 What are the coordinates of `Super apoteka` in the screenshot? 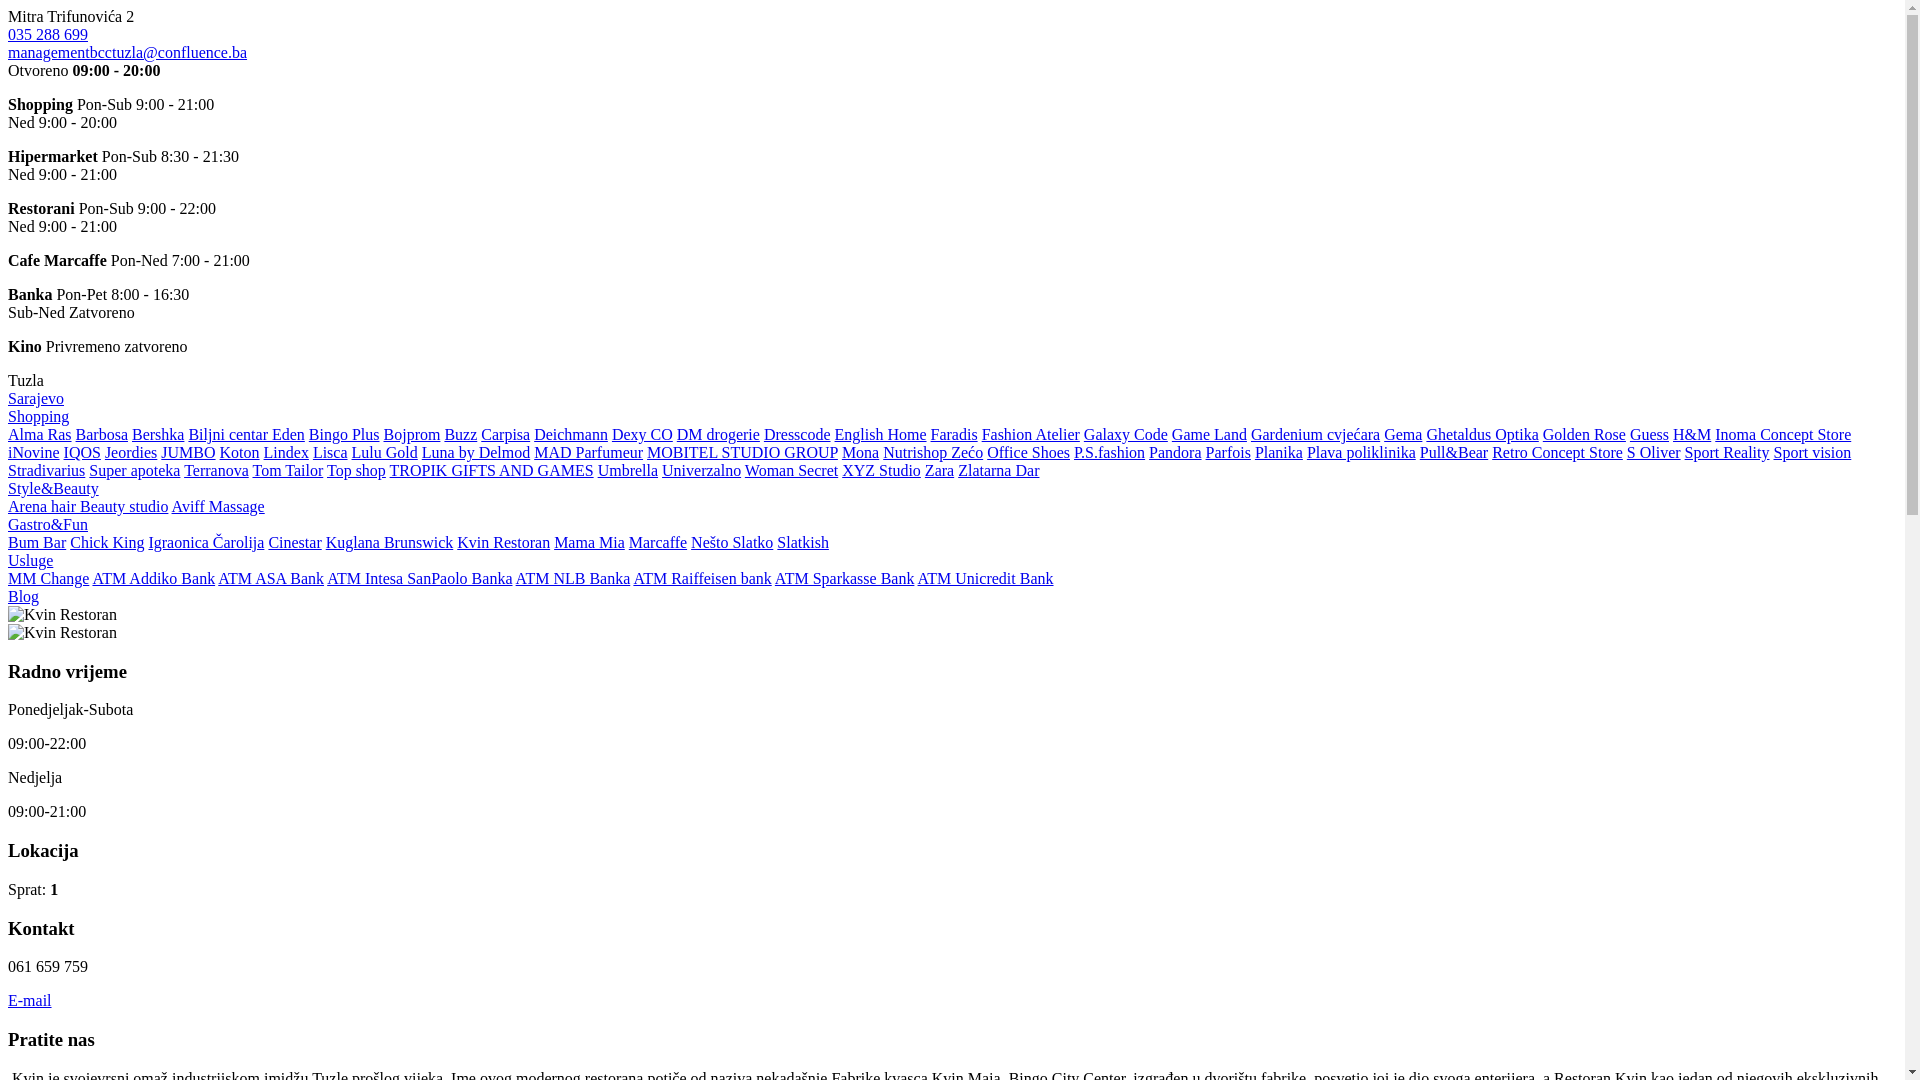 It's located at (134, 470).